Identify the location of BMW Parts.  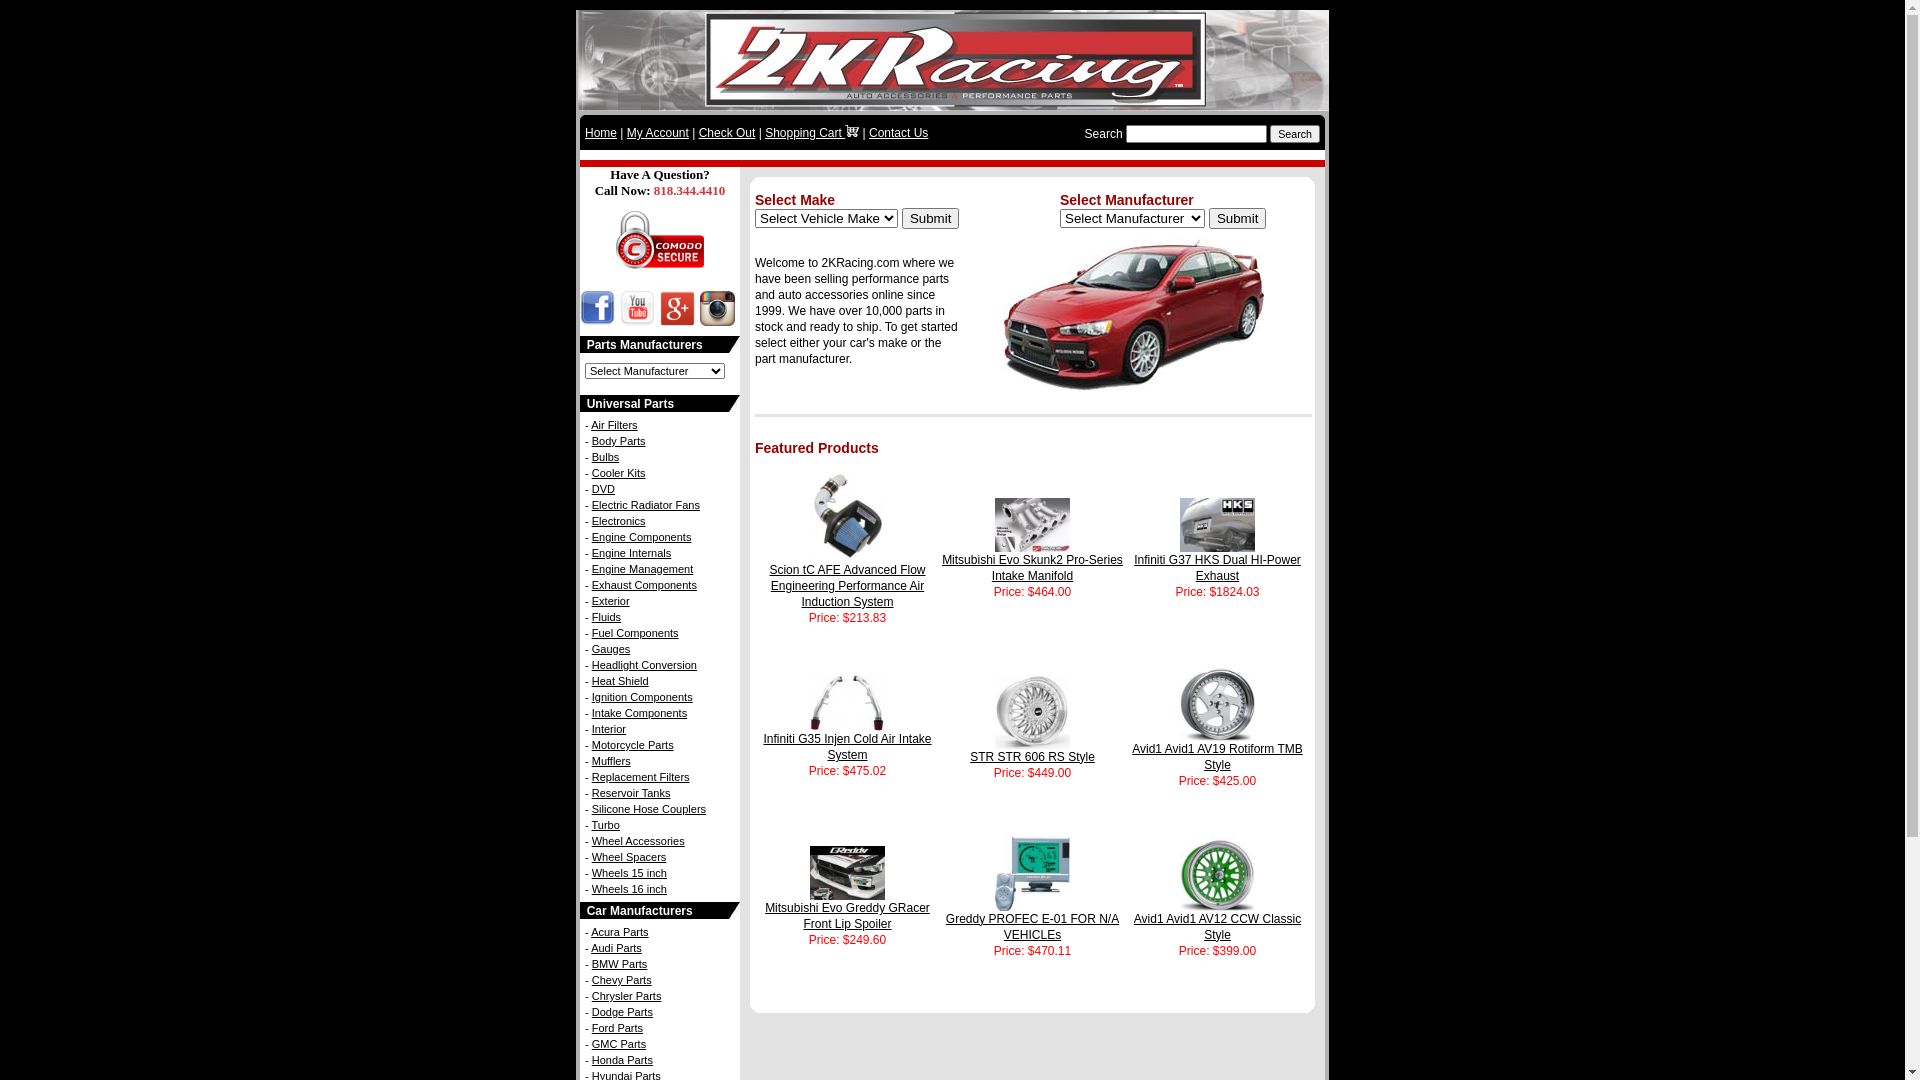
(620, 964).